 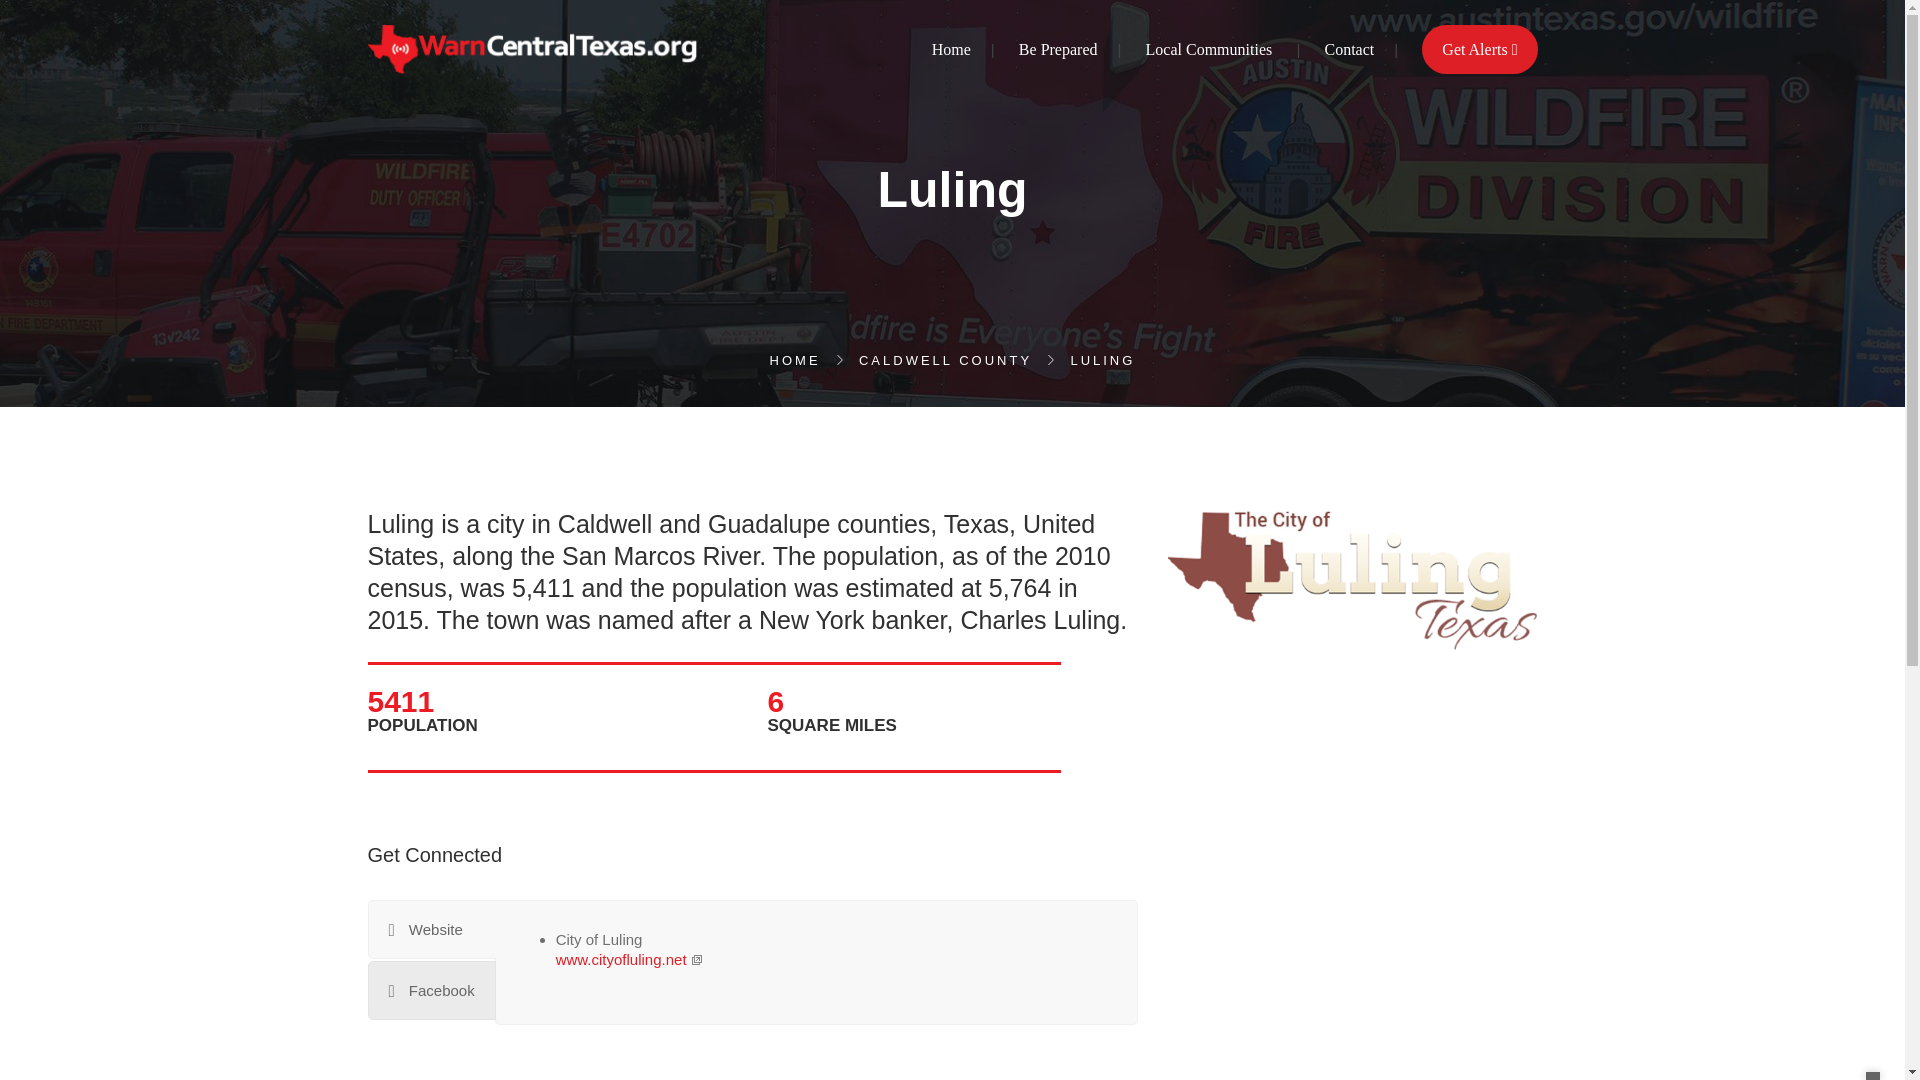 I want to click on Home, so click(x=951, y=50).